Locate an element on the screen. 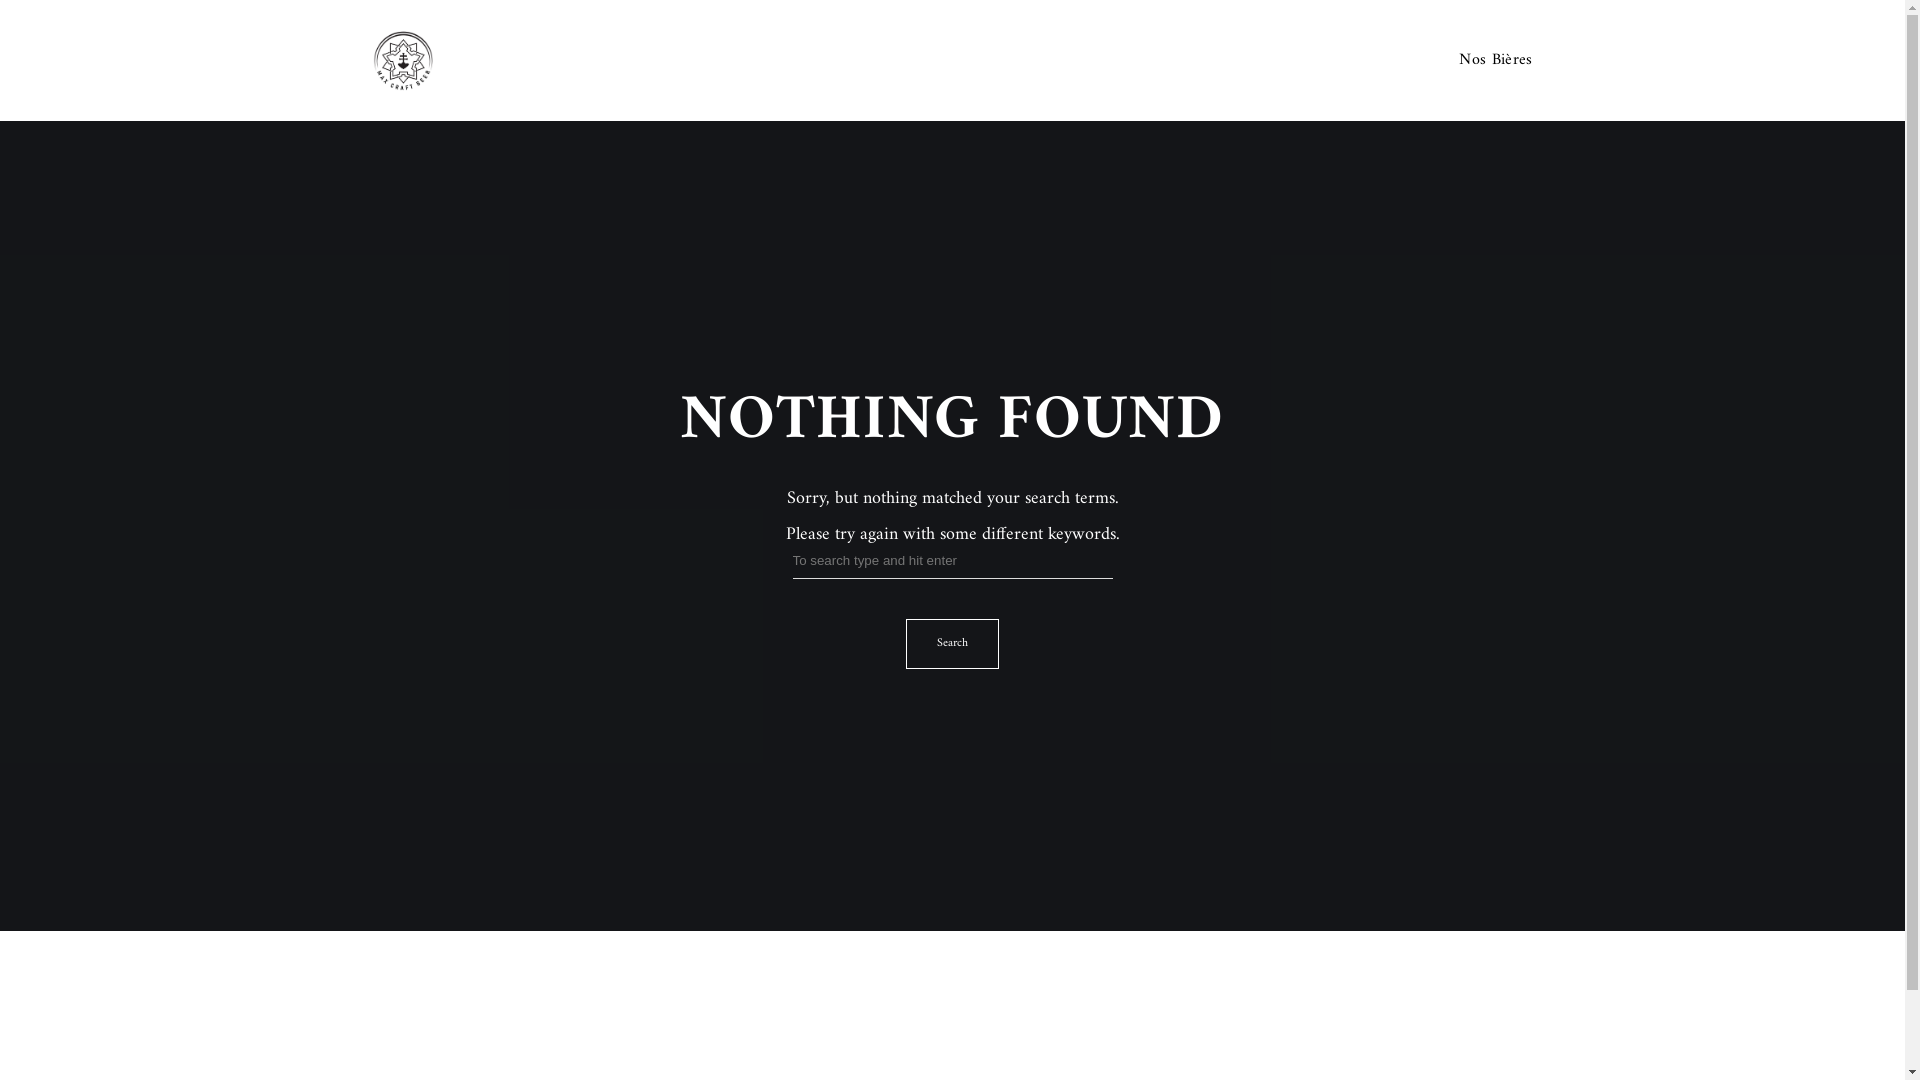 This screenshot has width=1920, height=1080. Search for: is located at coordinates (952, 566).